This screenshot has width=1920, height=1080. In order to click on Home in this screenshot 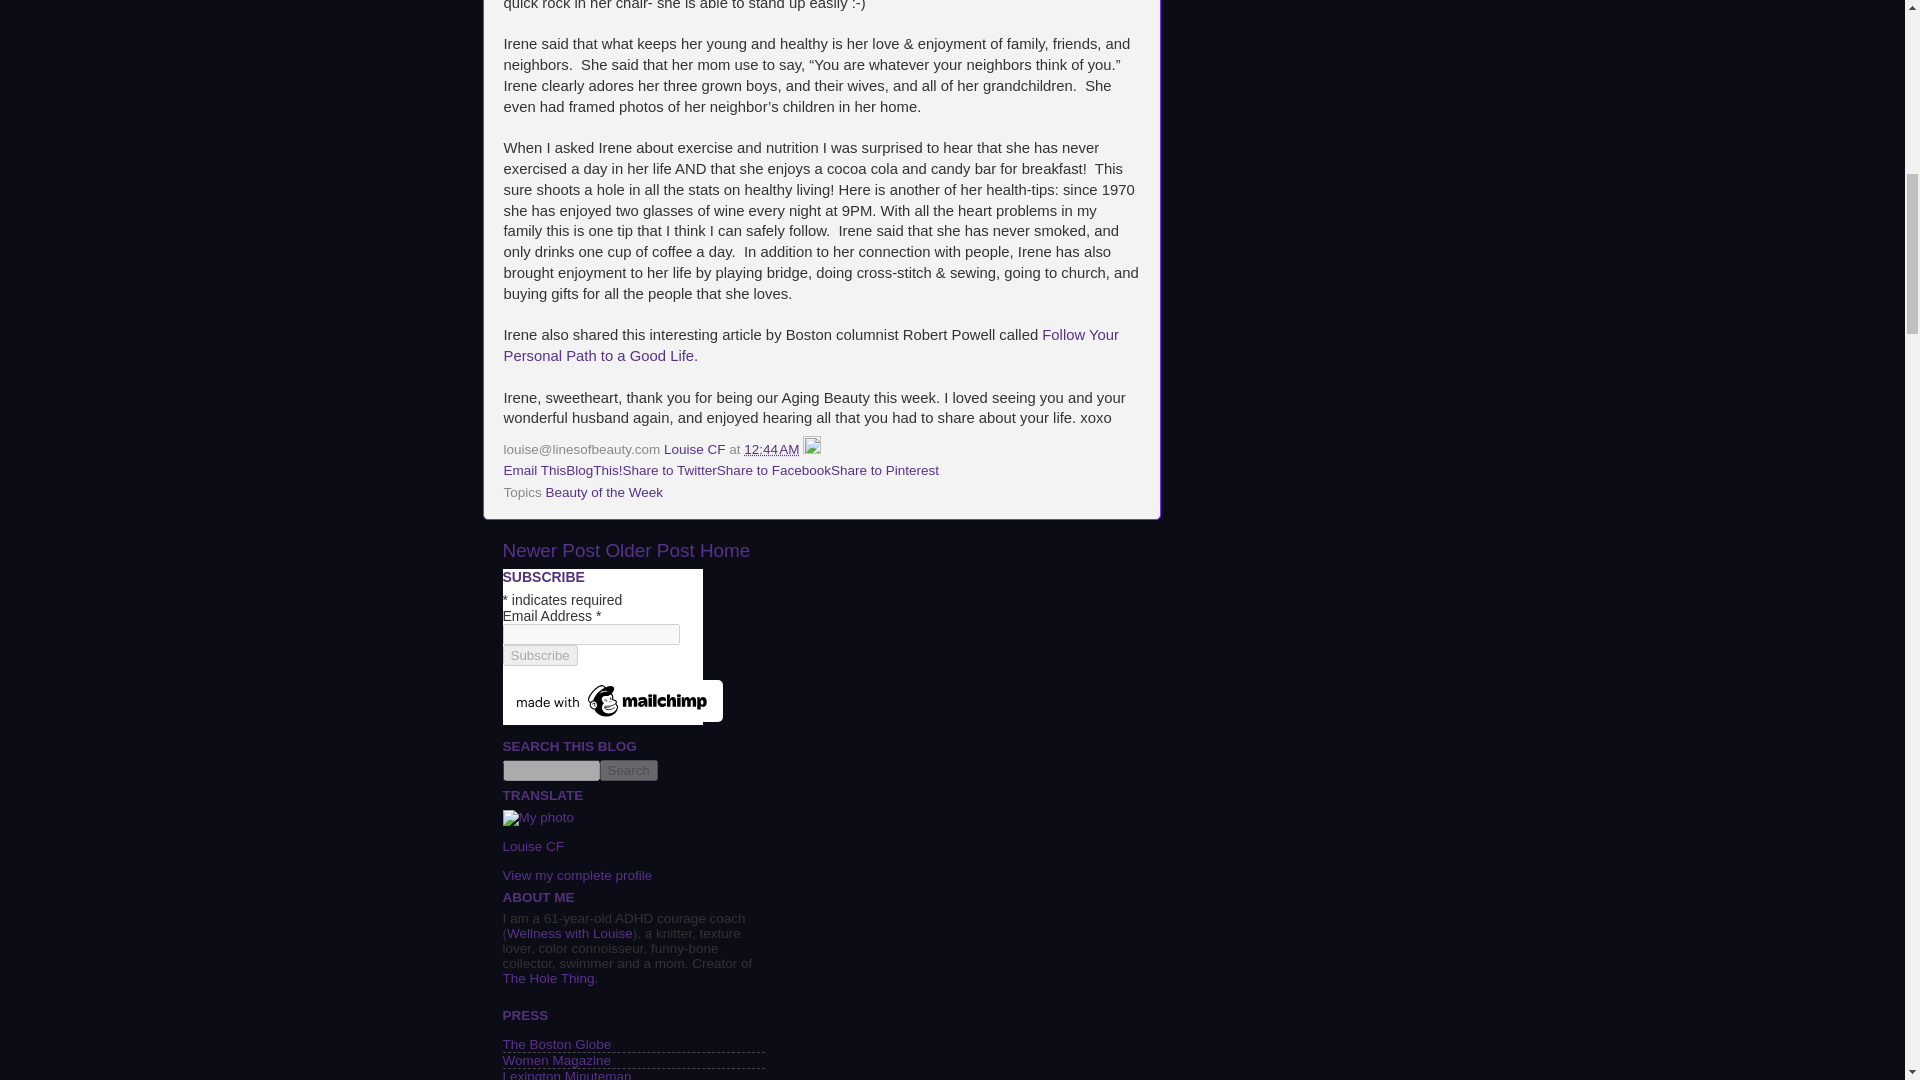, I will do `click(725, 550)`.